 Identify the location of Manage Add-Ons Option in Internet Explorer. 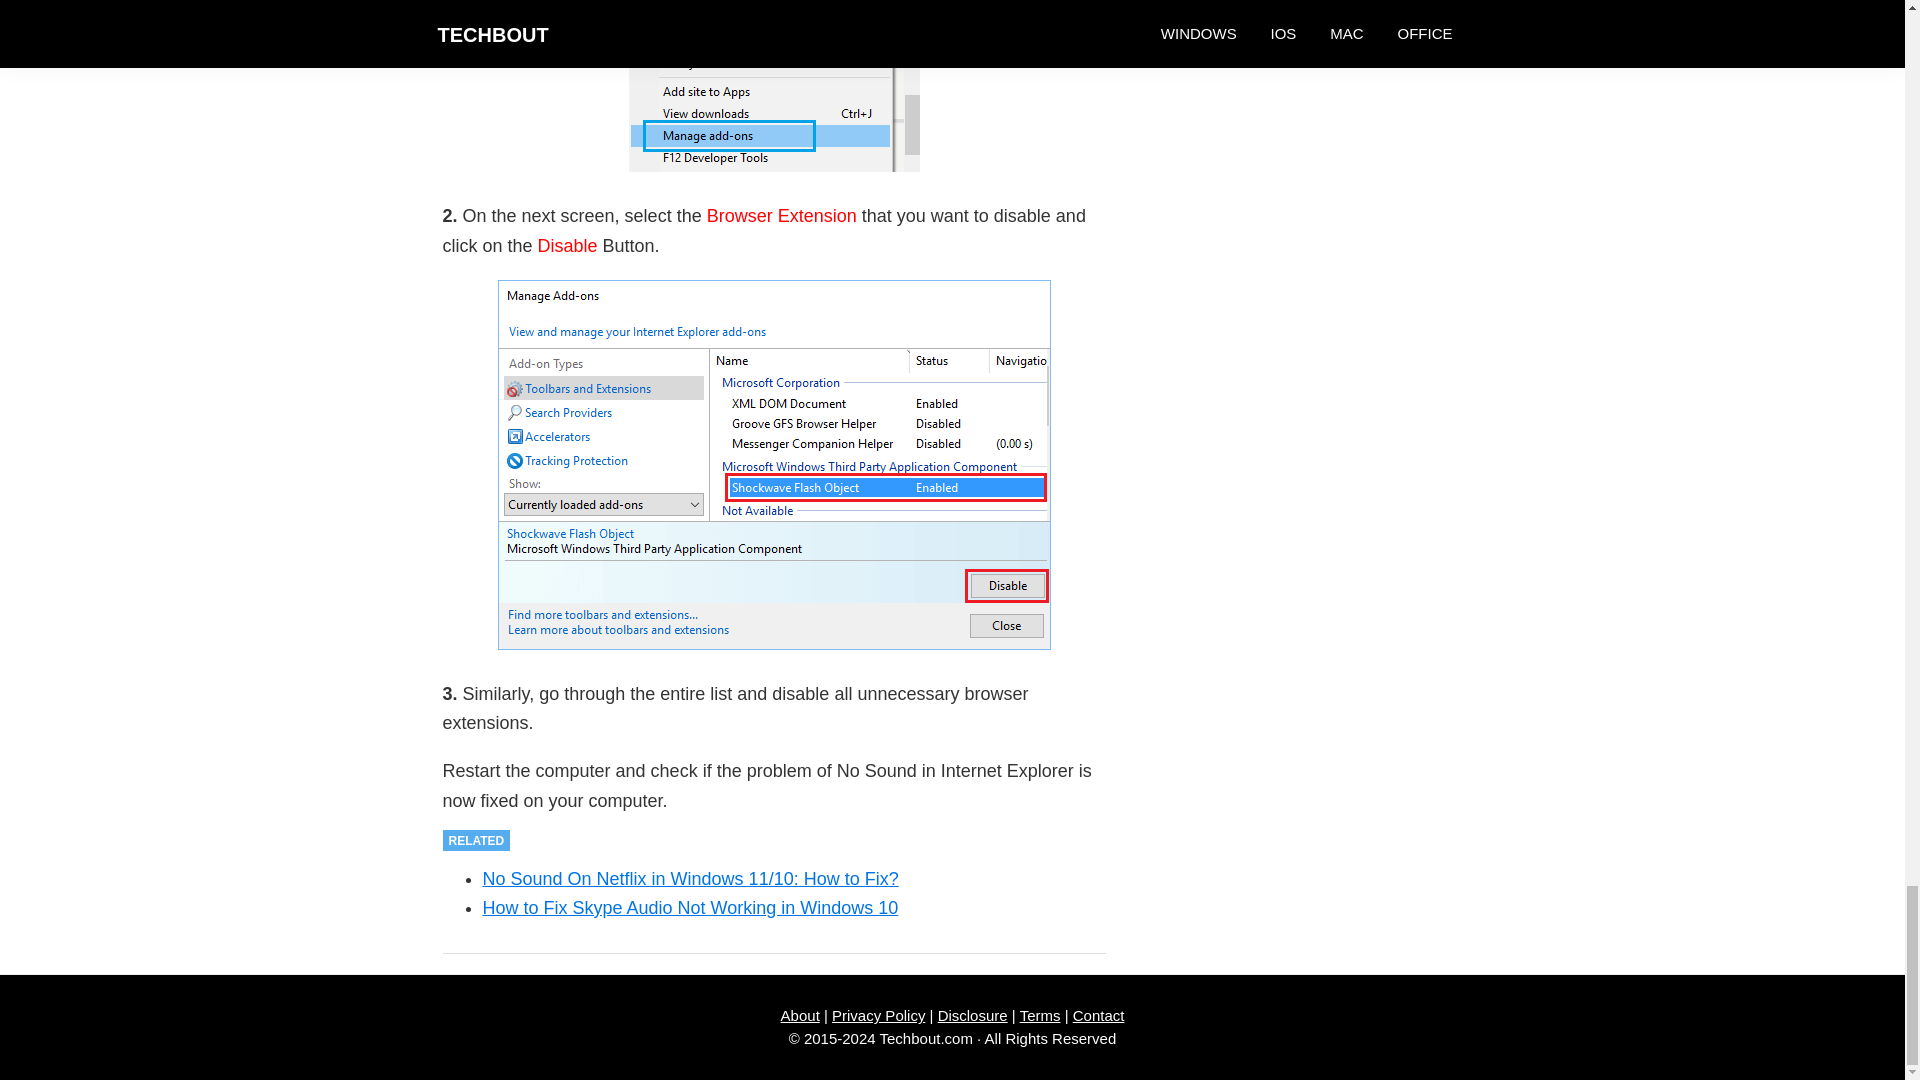
(773, 86).